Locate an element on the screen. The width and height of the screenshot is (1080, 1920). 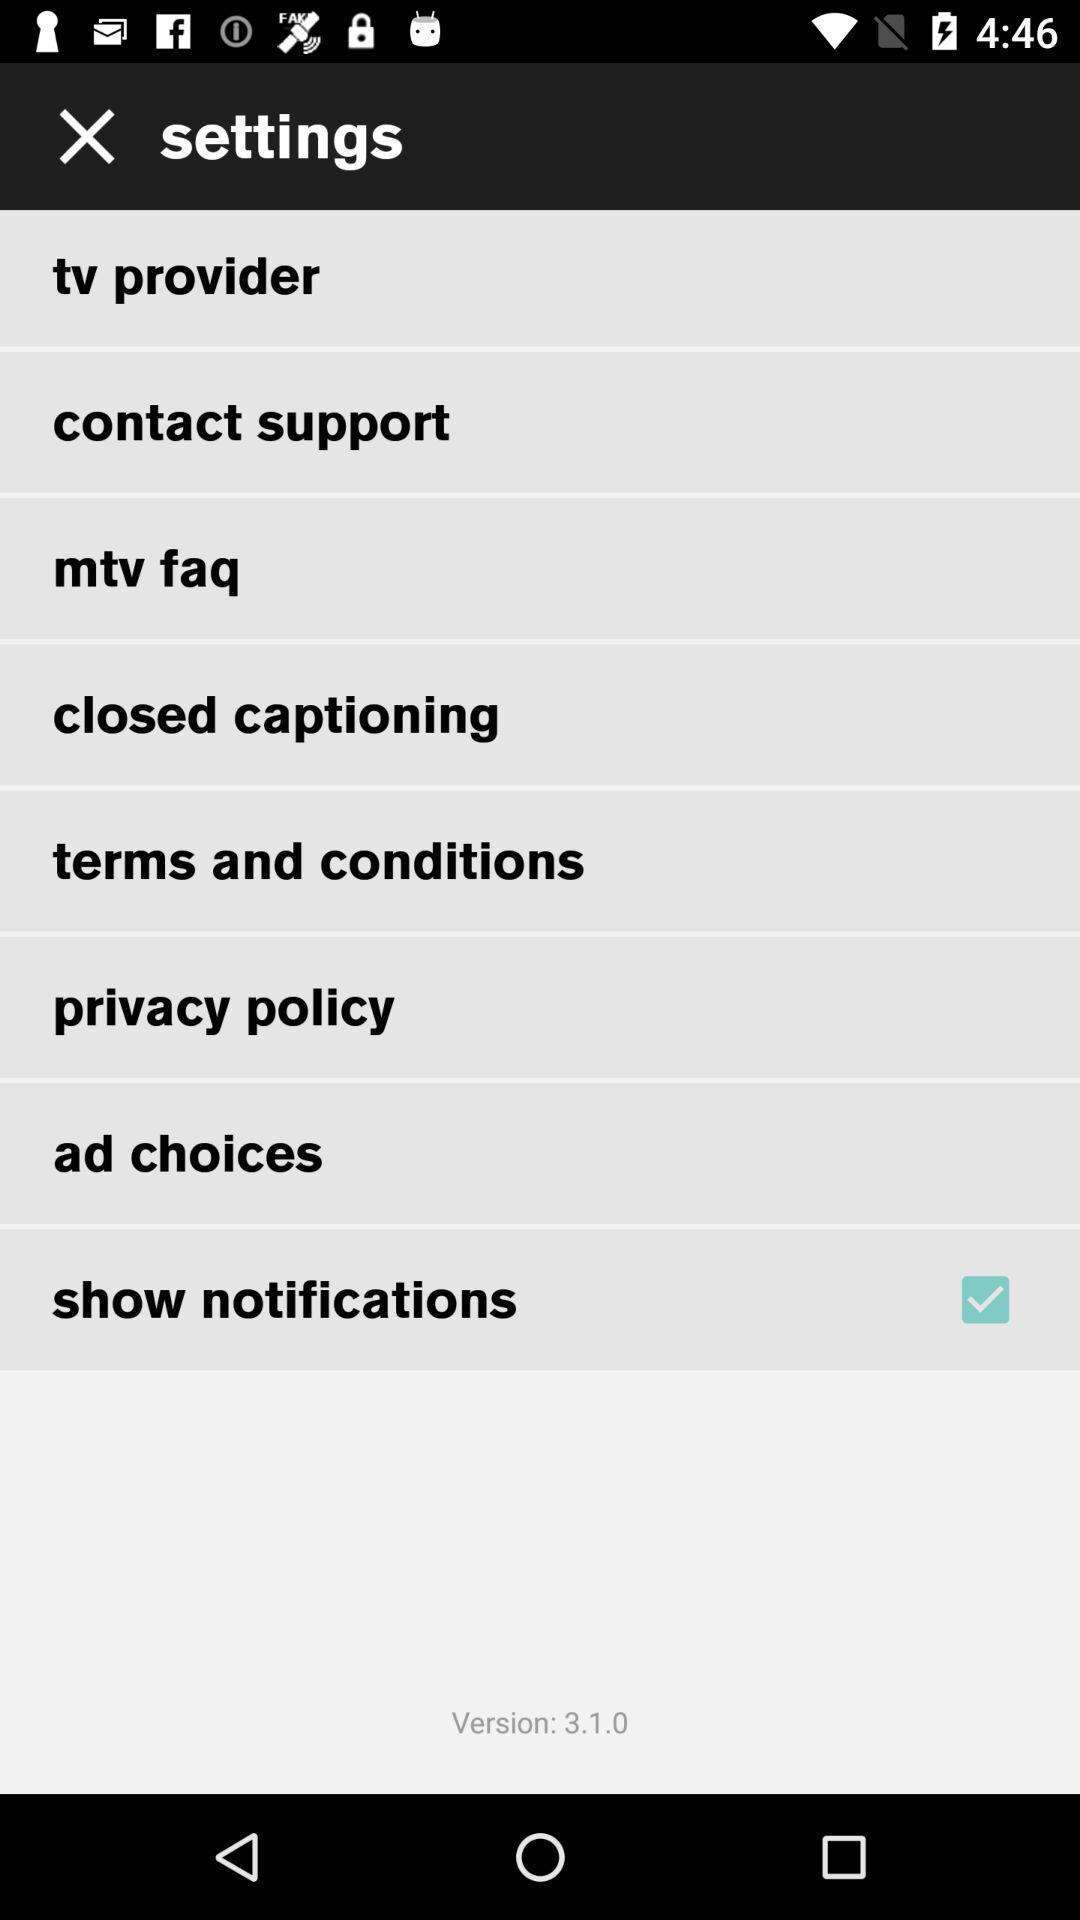
choose the item below the ad choices is located at coordinates (1012, 1299).